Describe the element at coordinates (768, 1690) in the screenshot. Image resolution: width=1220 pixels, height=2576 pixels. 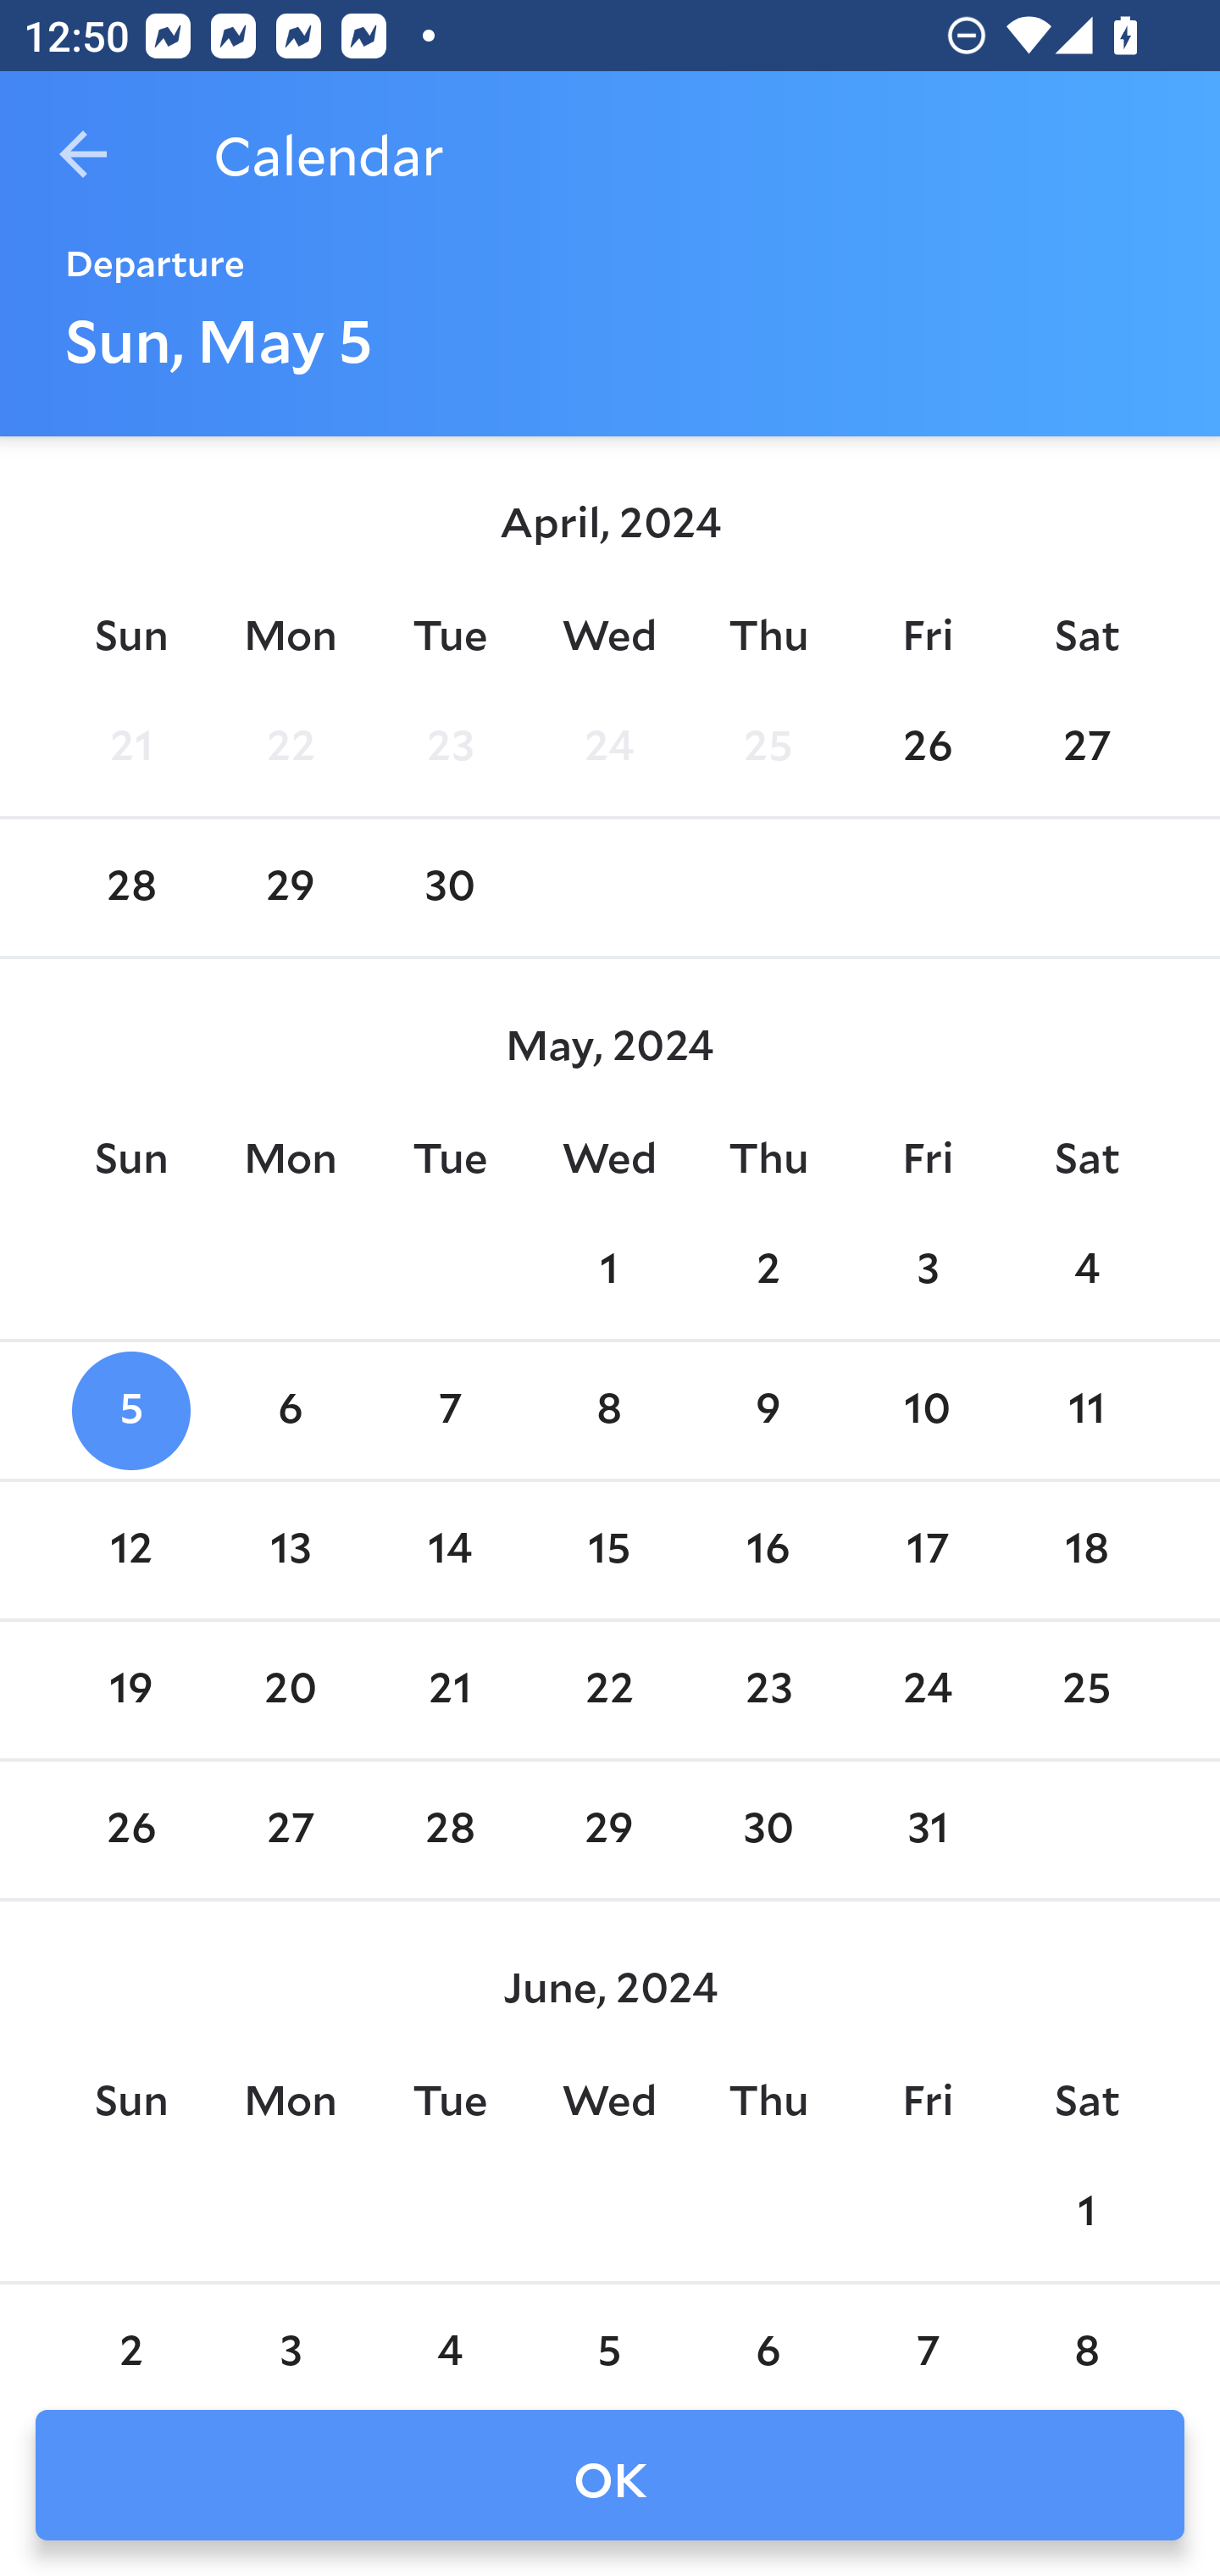
I see `23` at that location.